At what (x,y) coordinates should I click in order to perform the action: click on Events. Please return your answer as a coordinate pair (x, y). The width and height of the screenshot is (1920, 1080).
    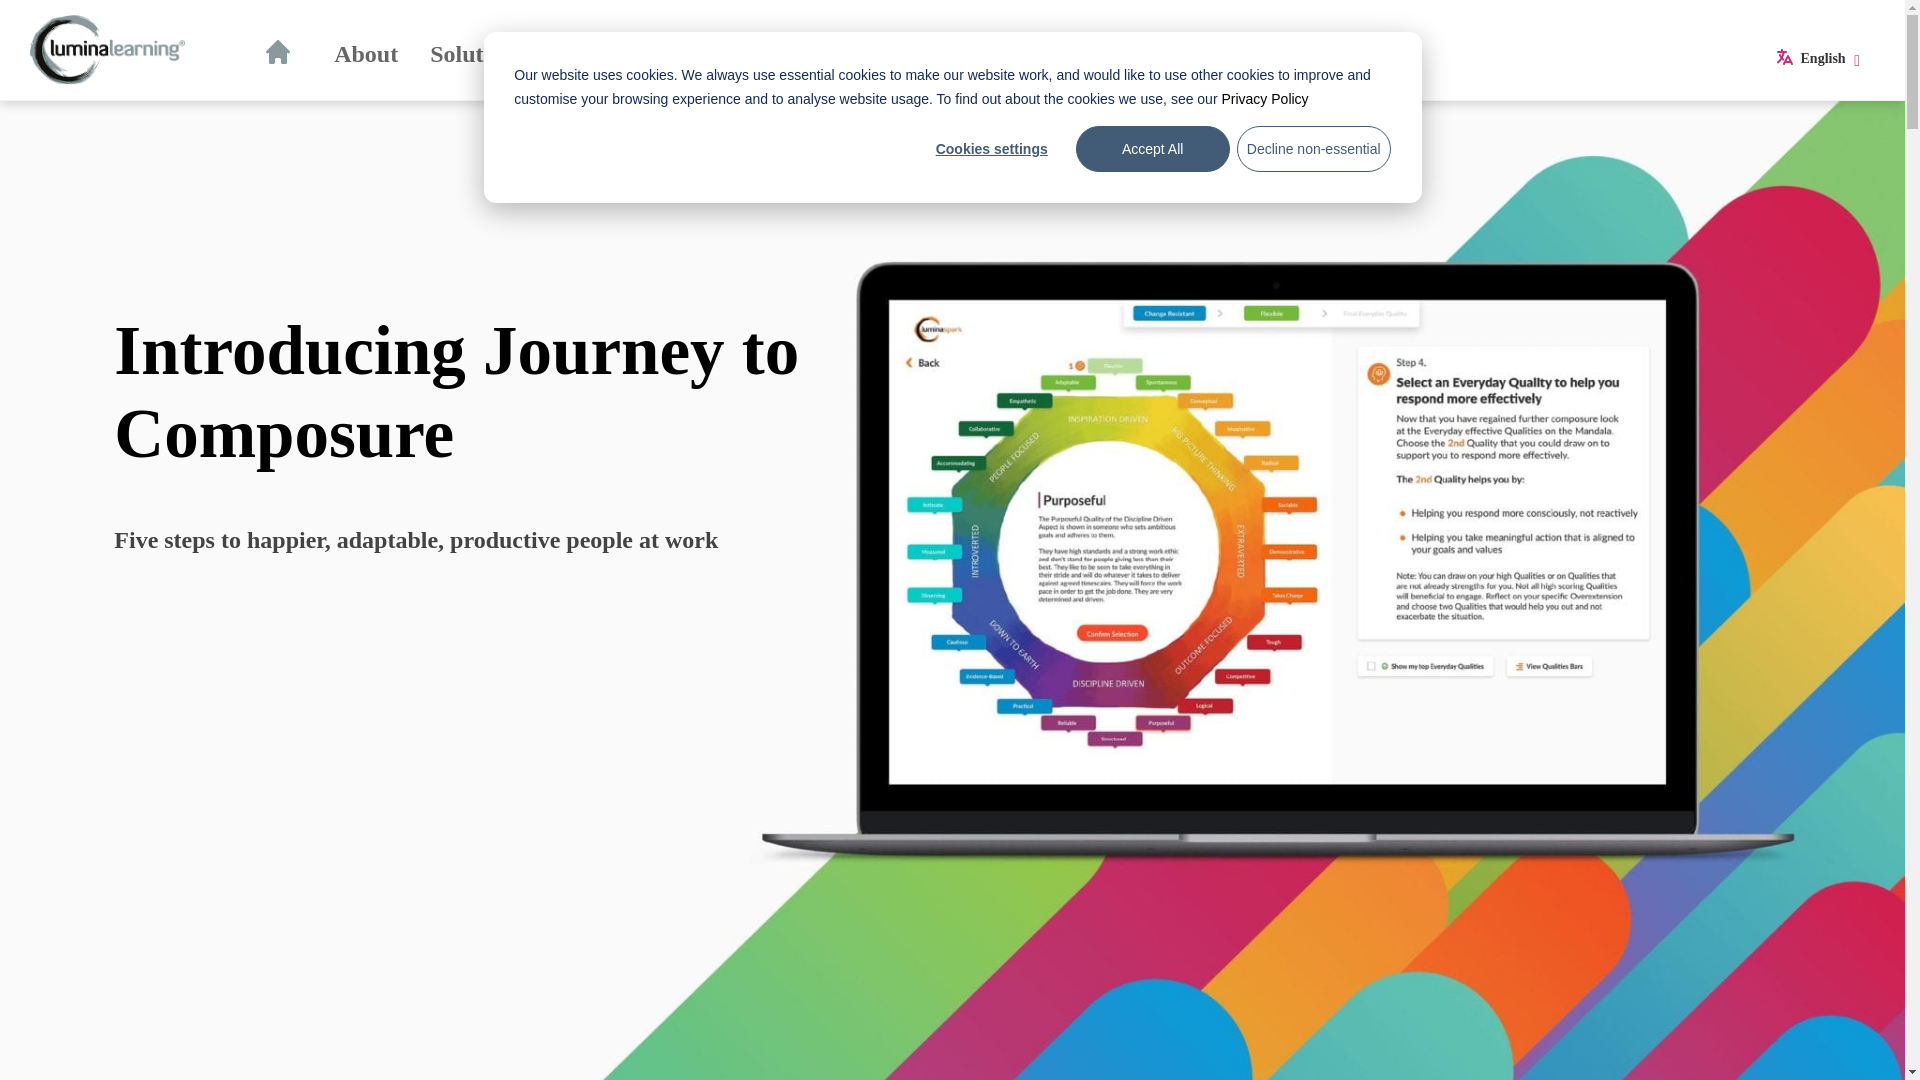
    Looking at the image, I should click on (714, 54).